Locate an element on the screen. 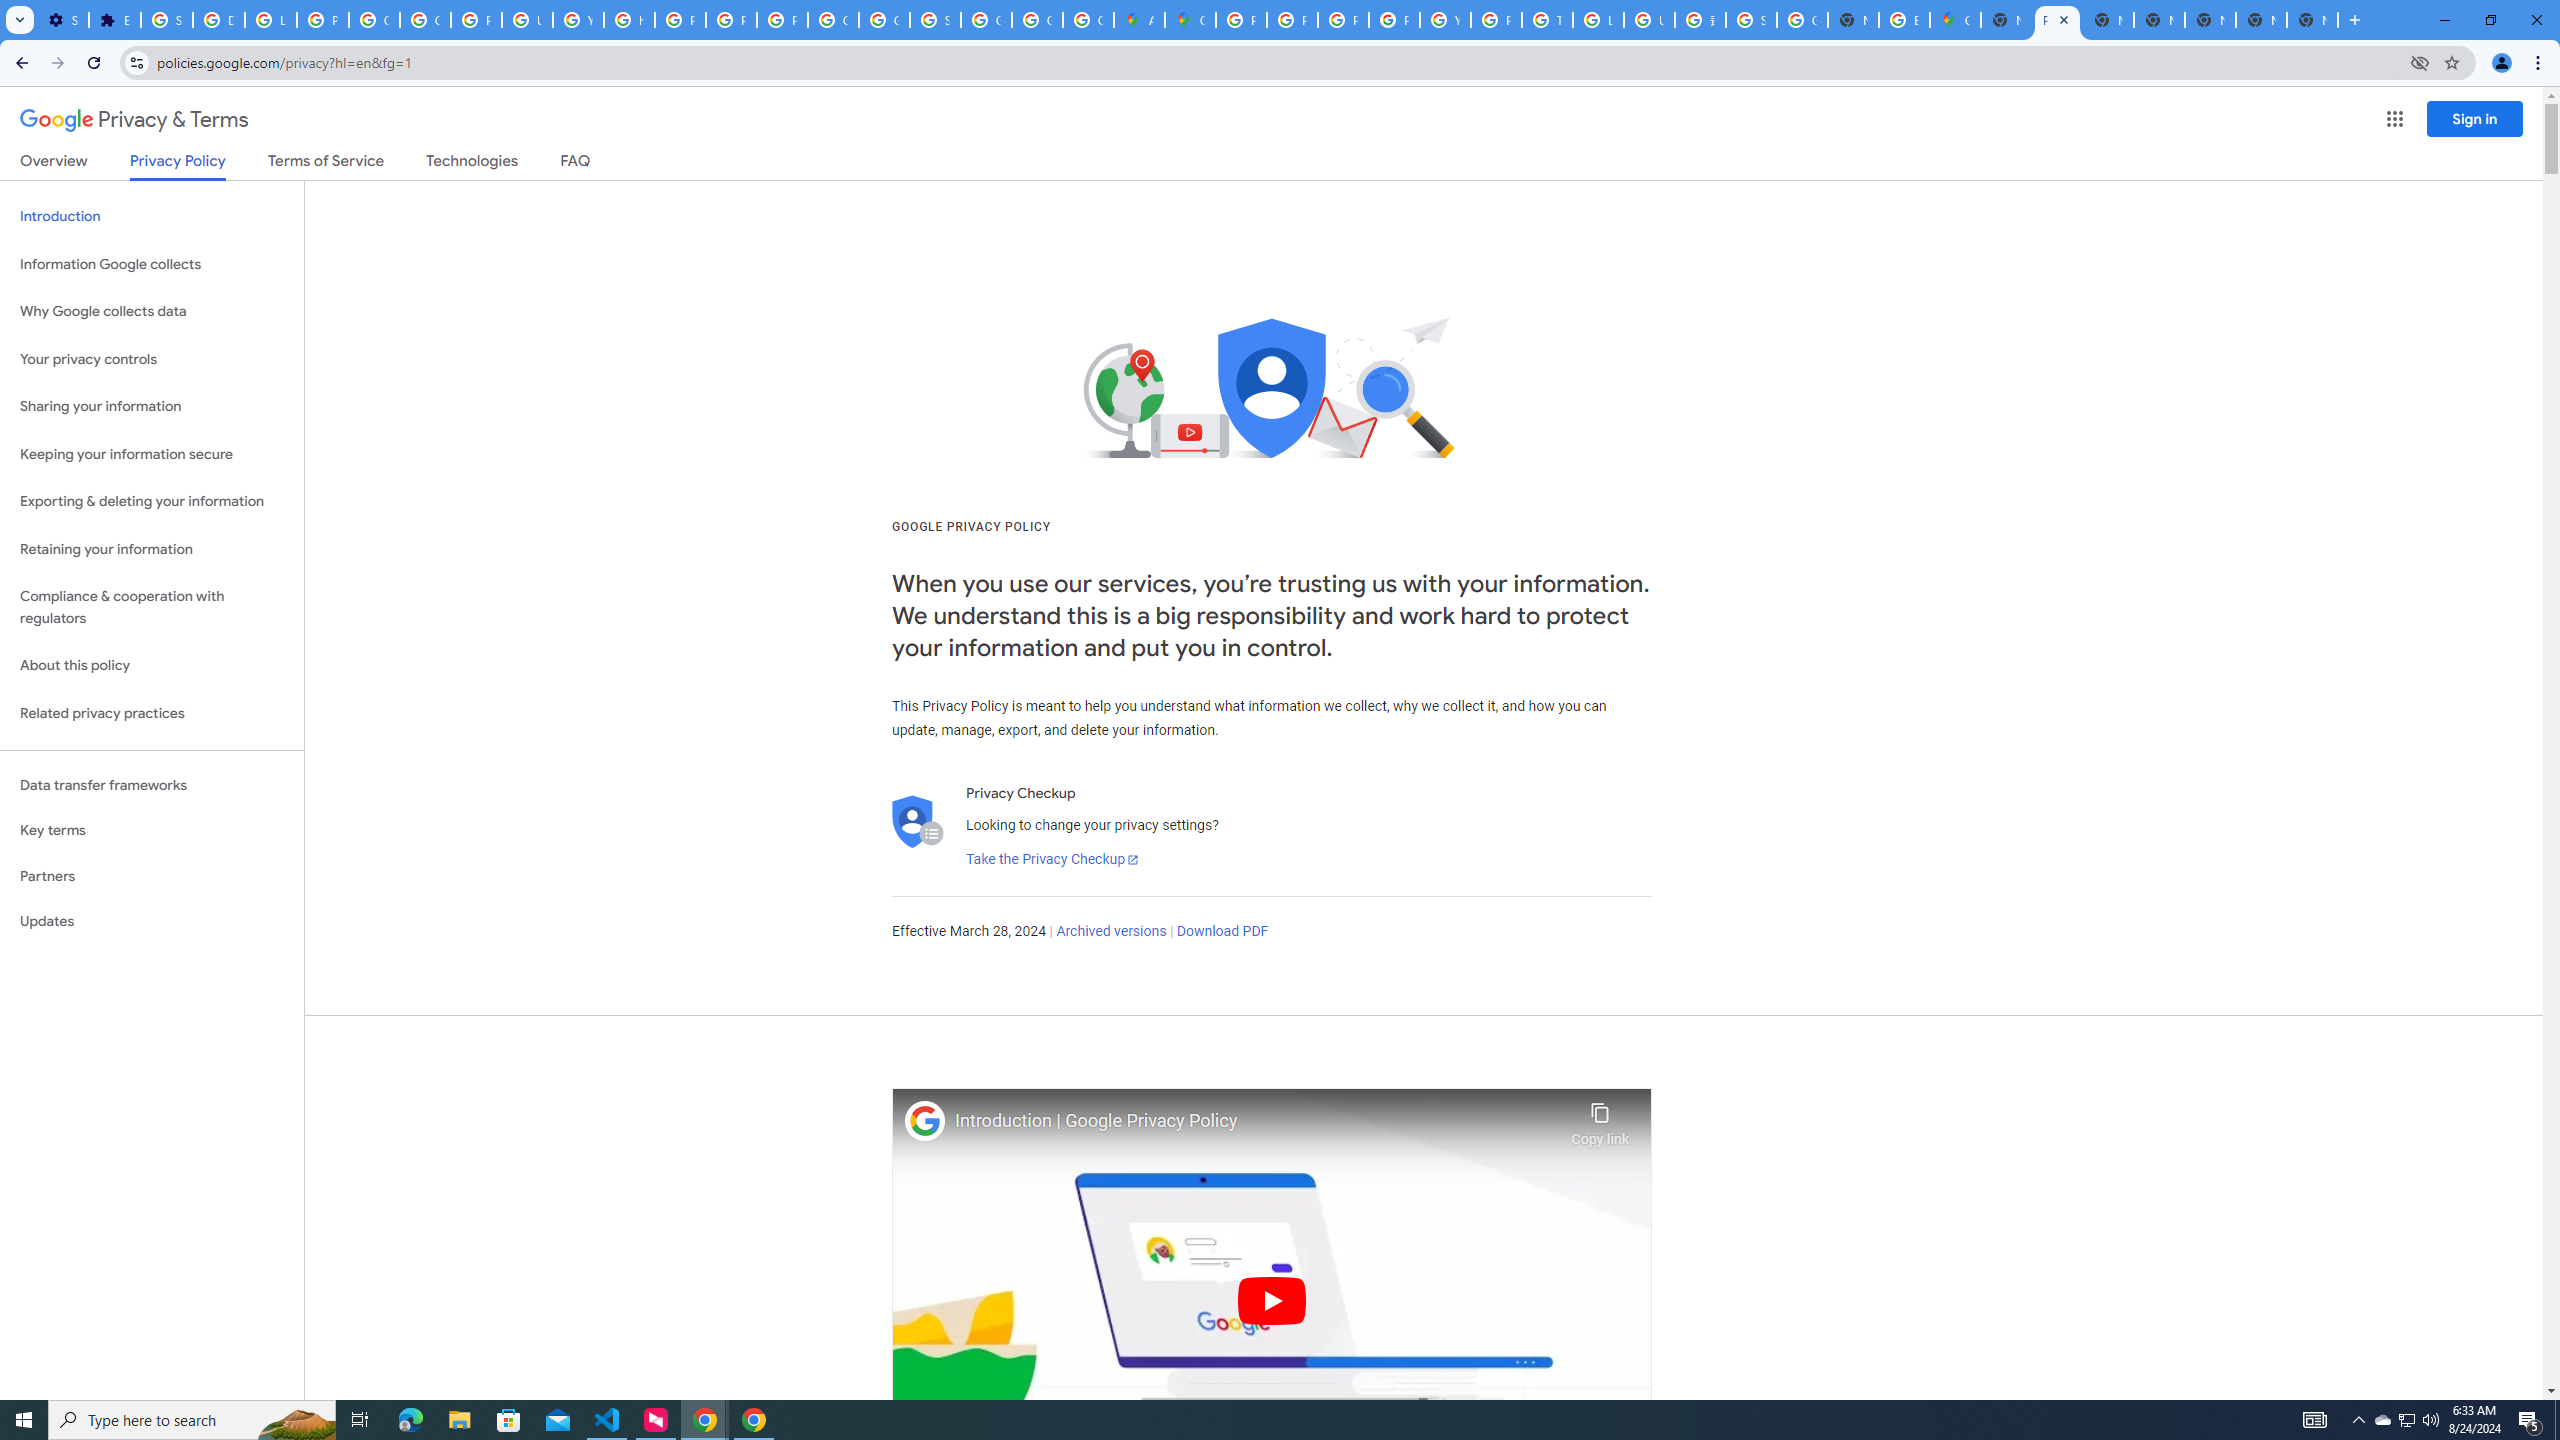 The image size is (2560, 1440). YouTube is located at coordinates (1444, 20).